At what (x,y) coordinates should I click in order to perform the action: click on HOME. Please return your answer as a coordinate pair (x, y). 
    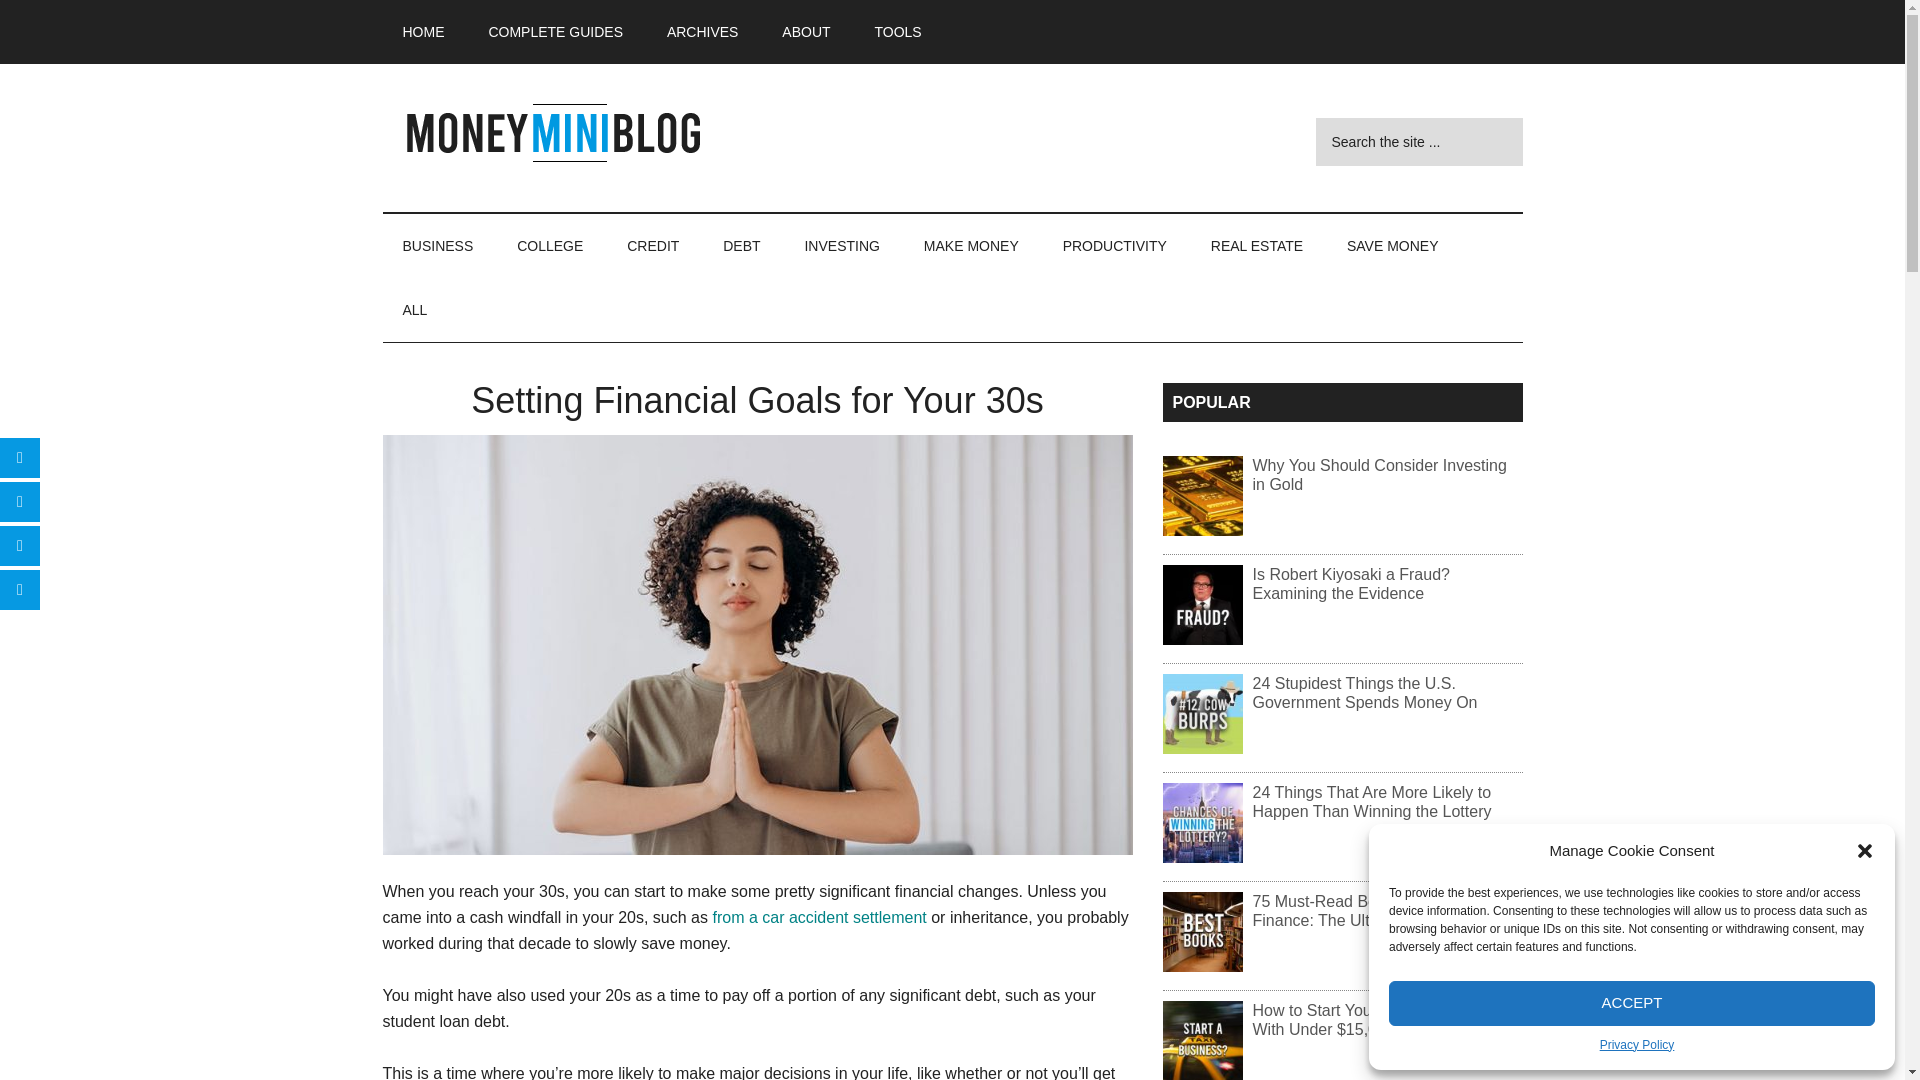
    Looking at the image, I should click on (423, 32).